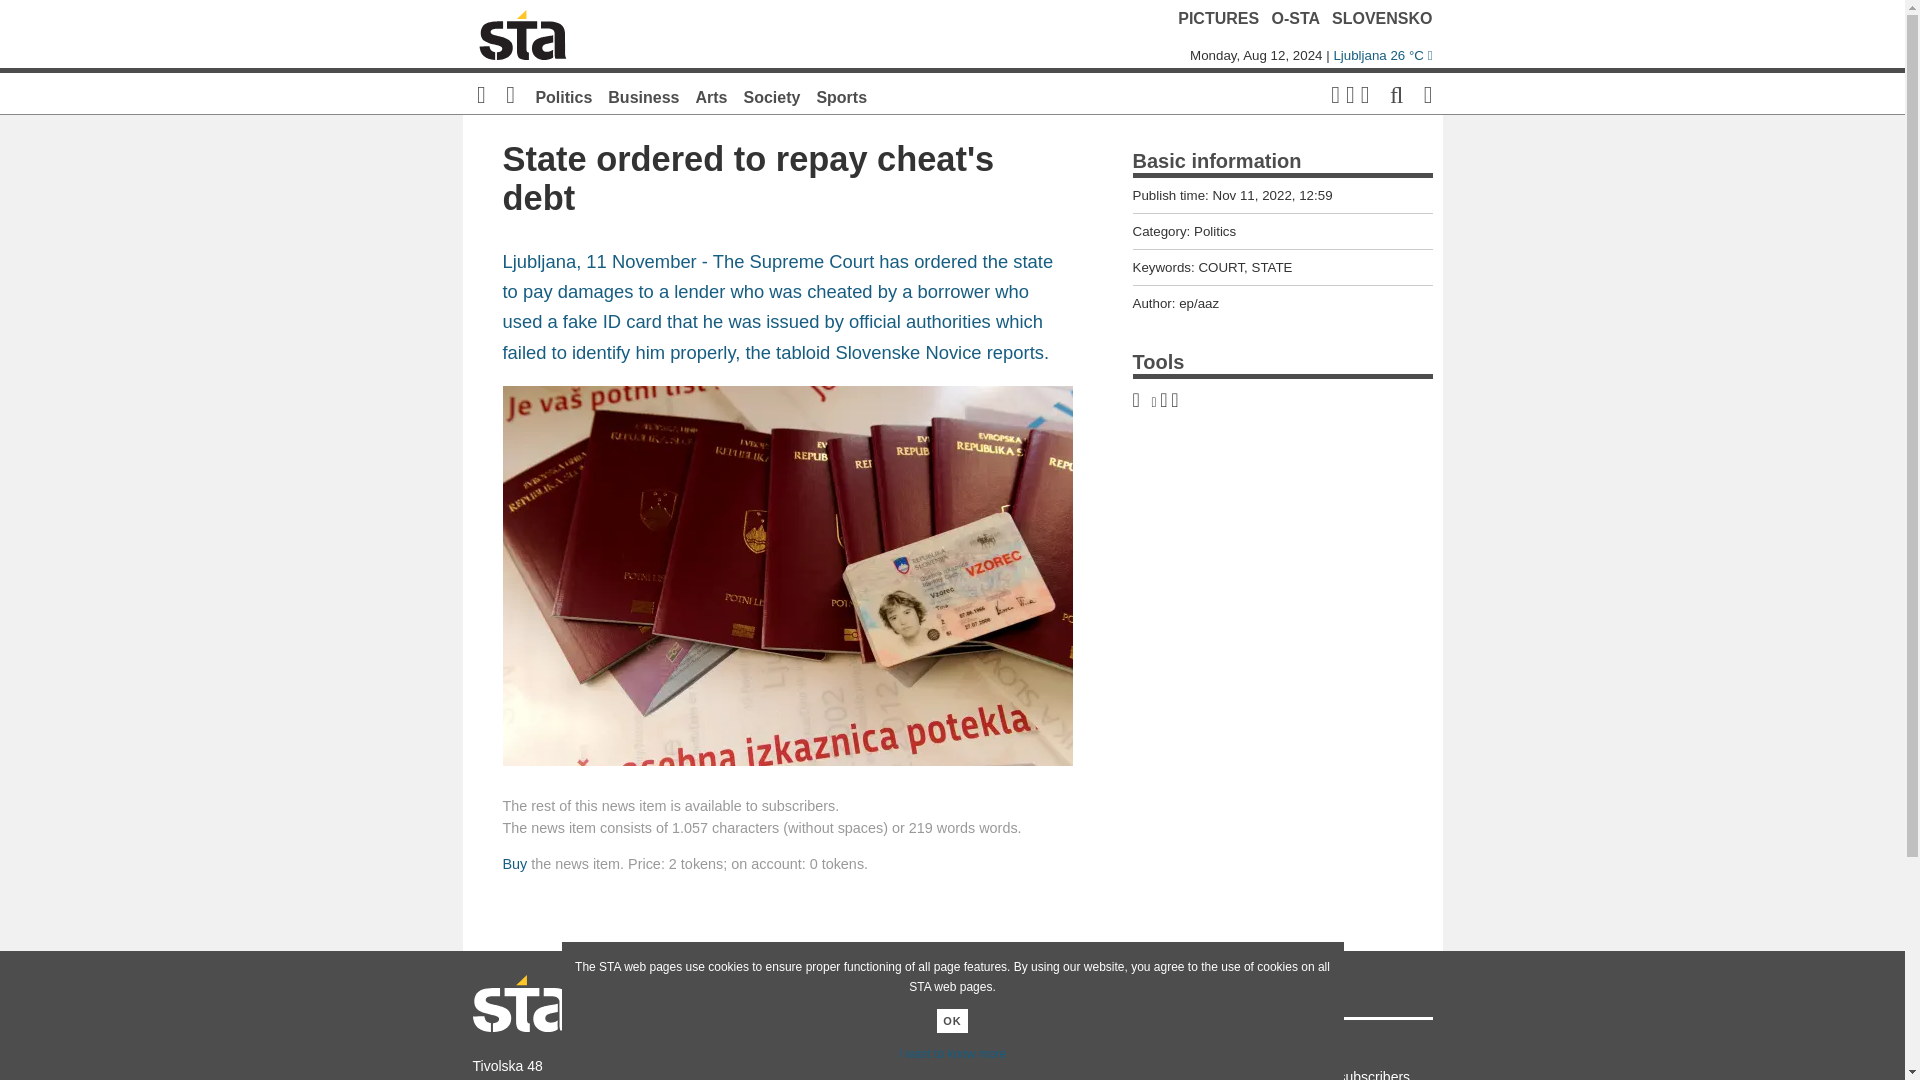 This screenshot has width=1920, height=1080. What do you see at coordinates (842, 96) in the screenshot?
I see `Sports` at bounding box center [842, 96].